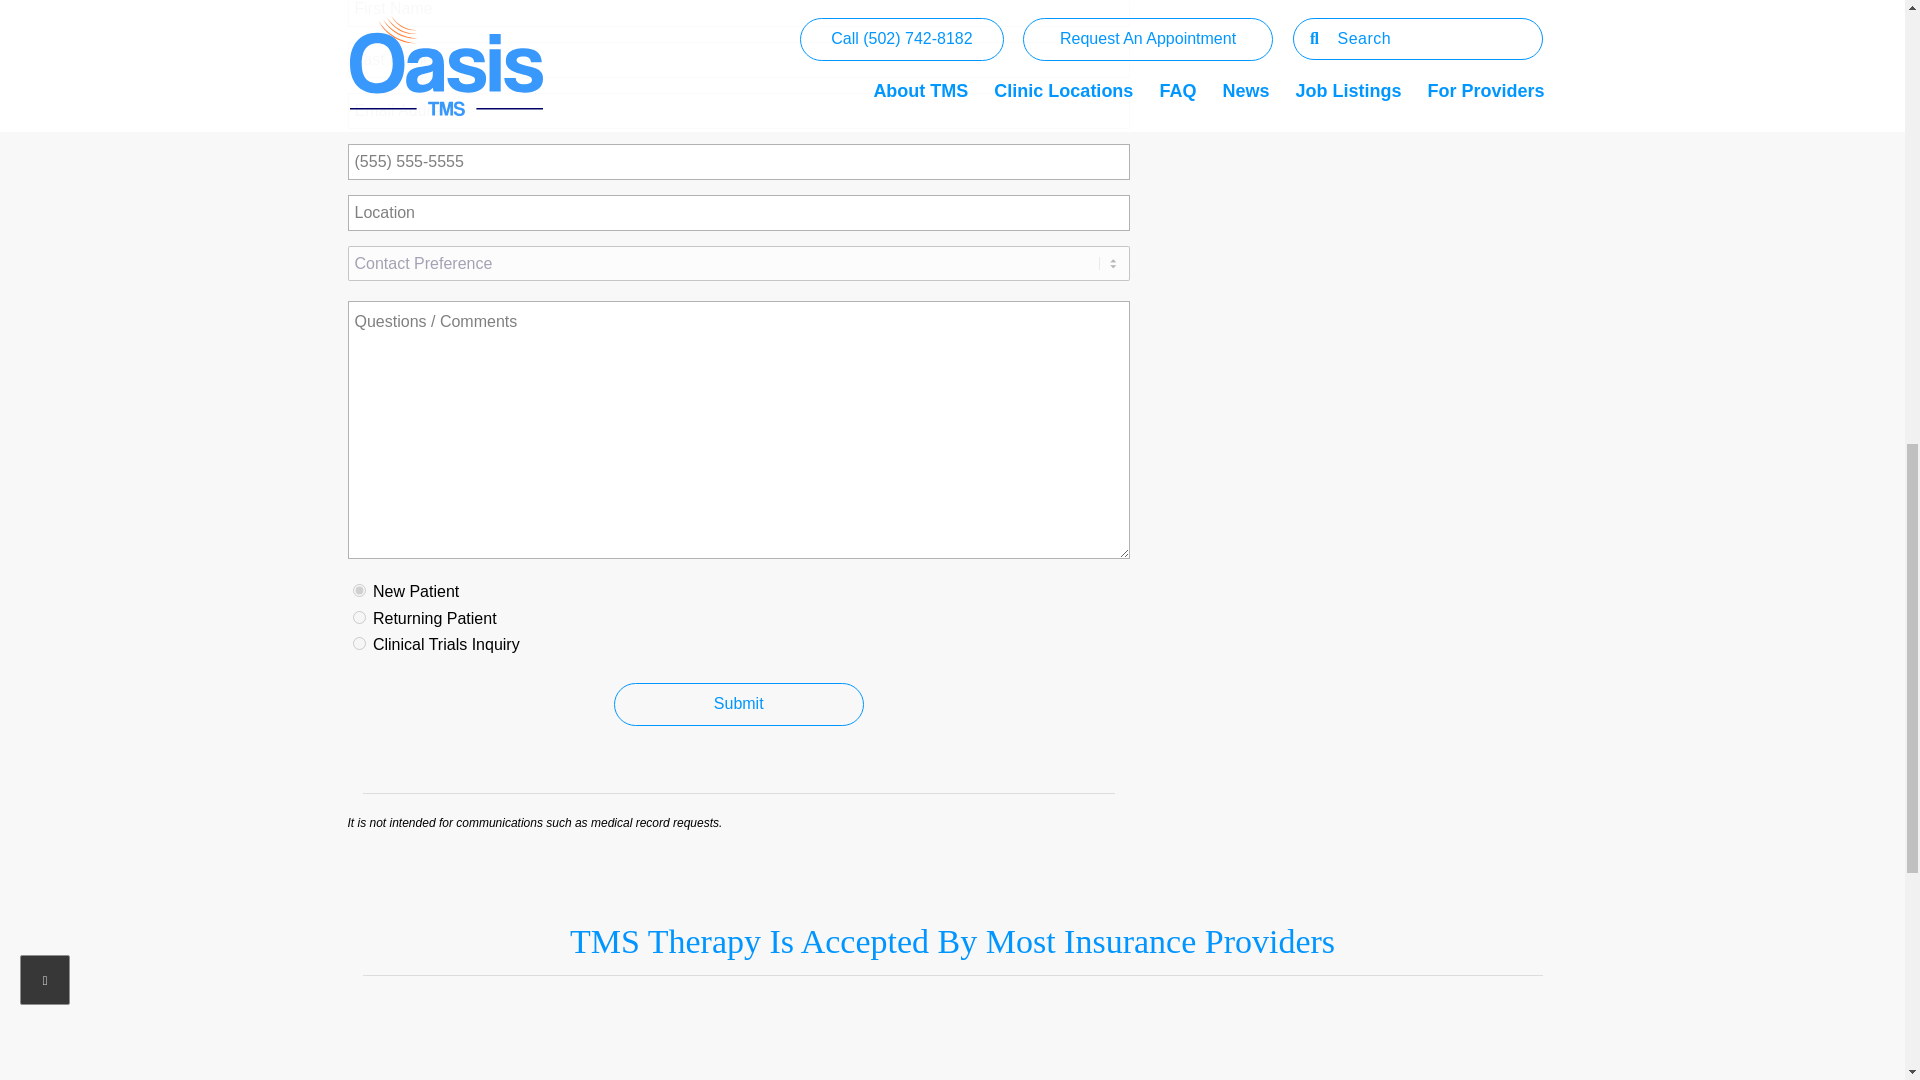 This screenshot has width=1920, height=1080. I want to click on Returning Patient, so click(358, 618).